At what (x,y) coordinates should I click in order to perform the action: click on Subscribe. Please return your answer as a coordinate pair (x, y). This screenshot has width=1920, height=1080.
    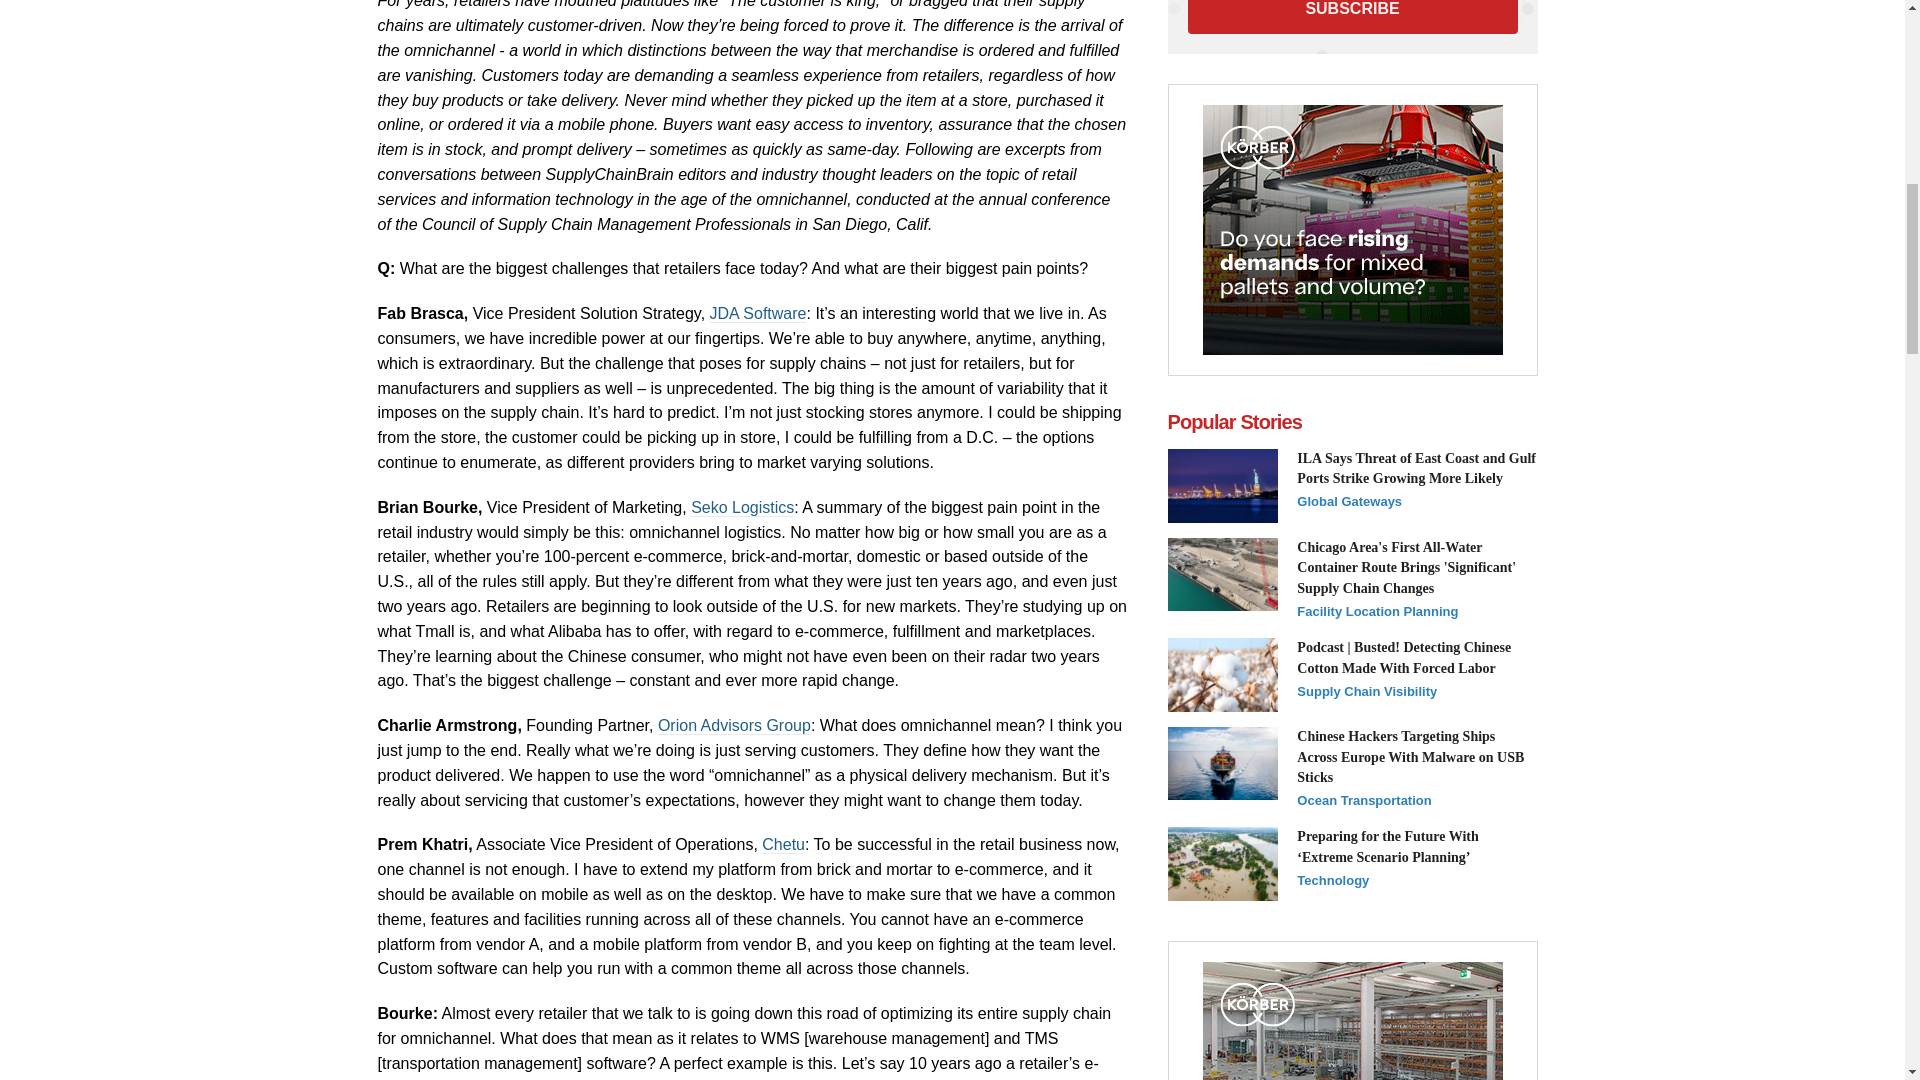
    Looking at the image, I should click on (1353, 16).